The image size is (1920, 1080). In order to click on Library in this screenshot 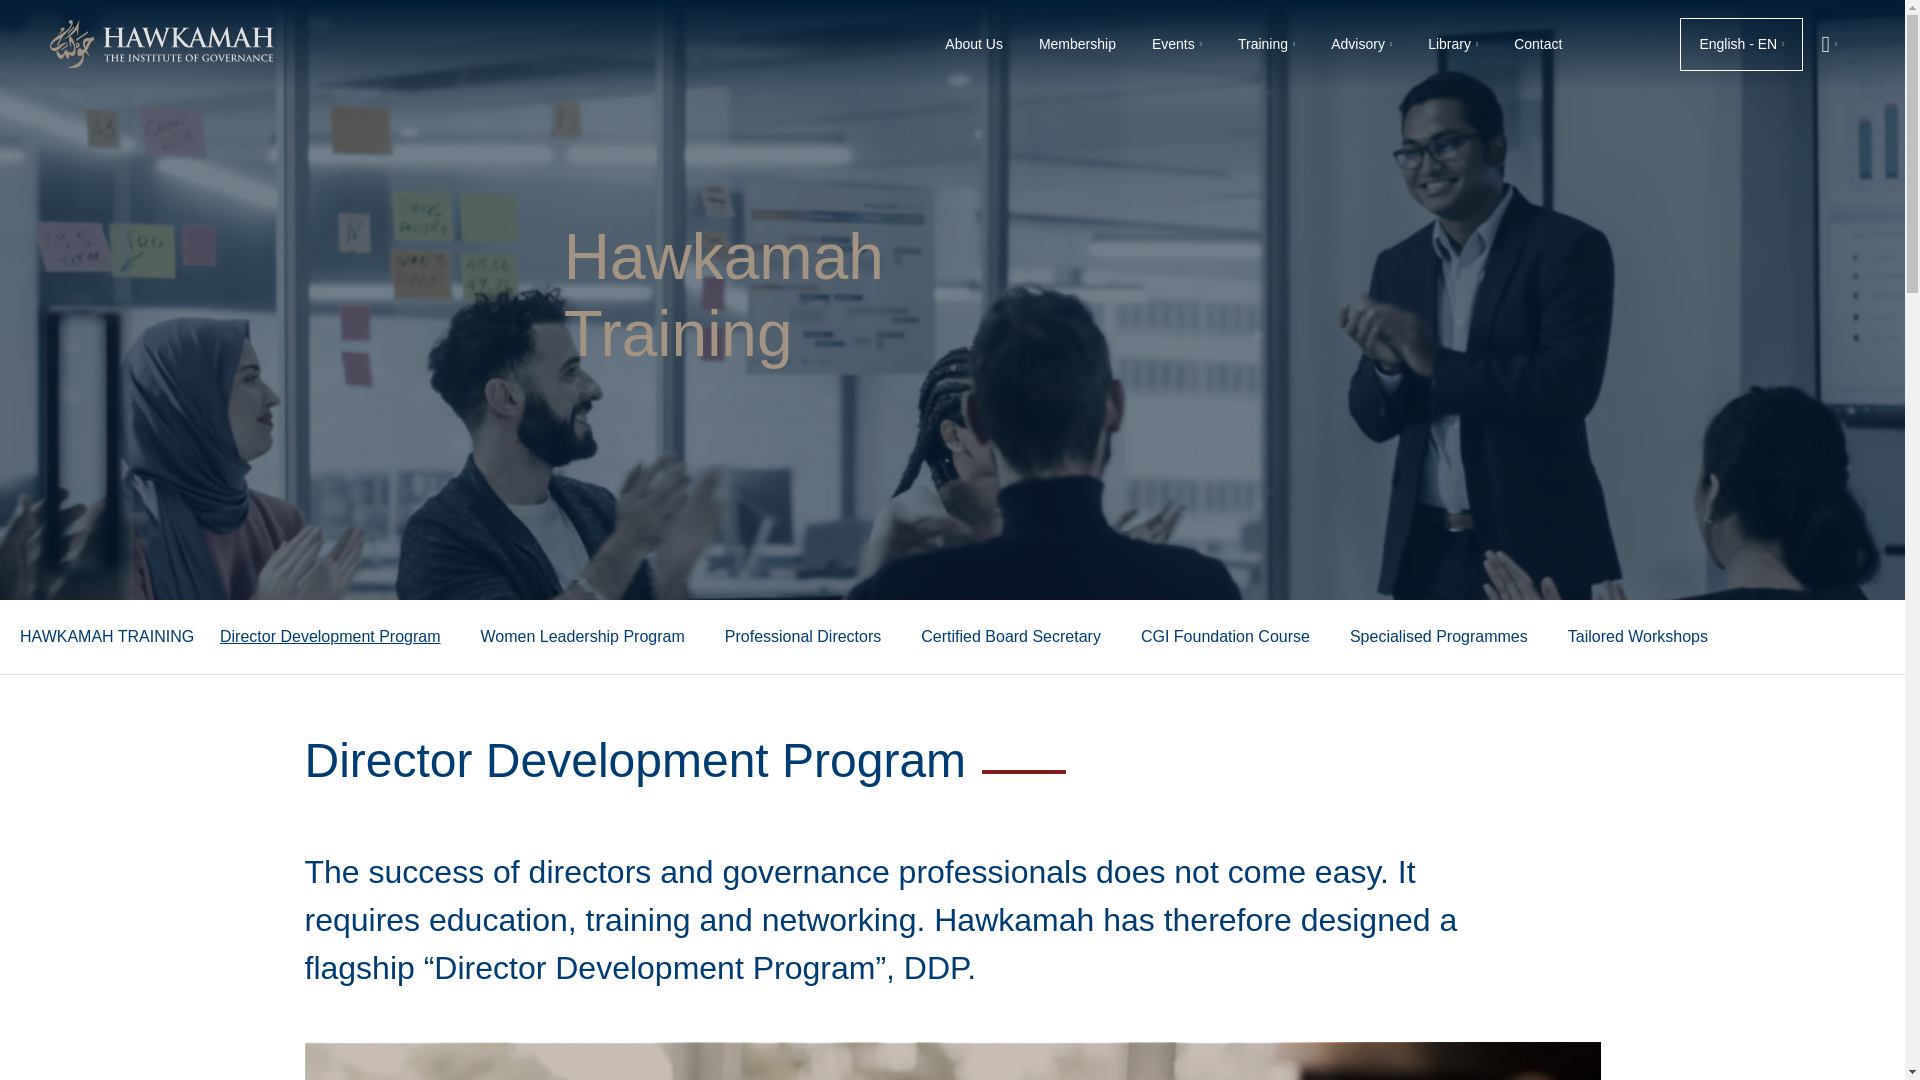, I will do `click(1452, 44)`.